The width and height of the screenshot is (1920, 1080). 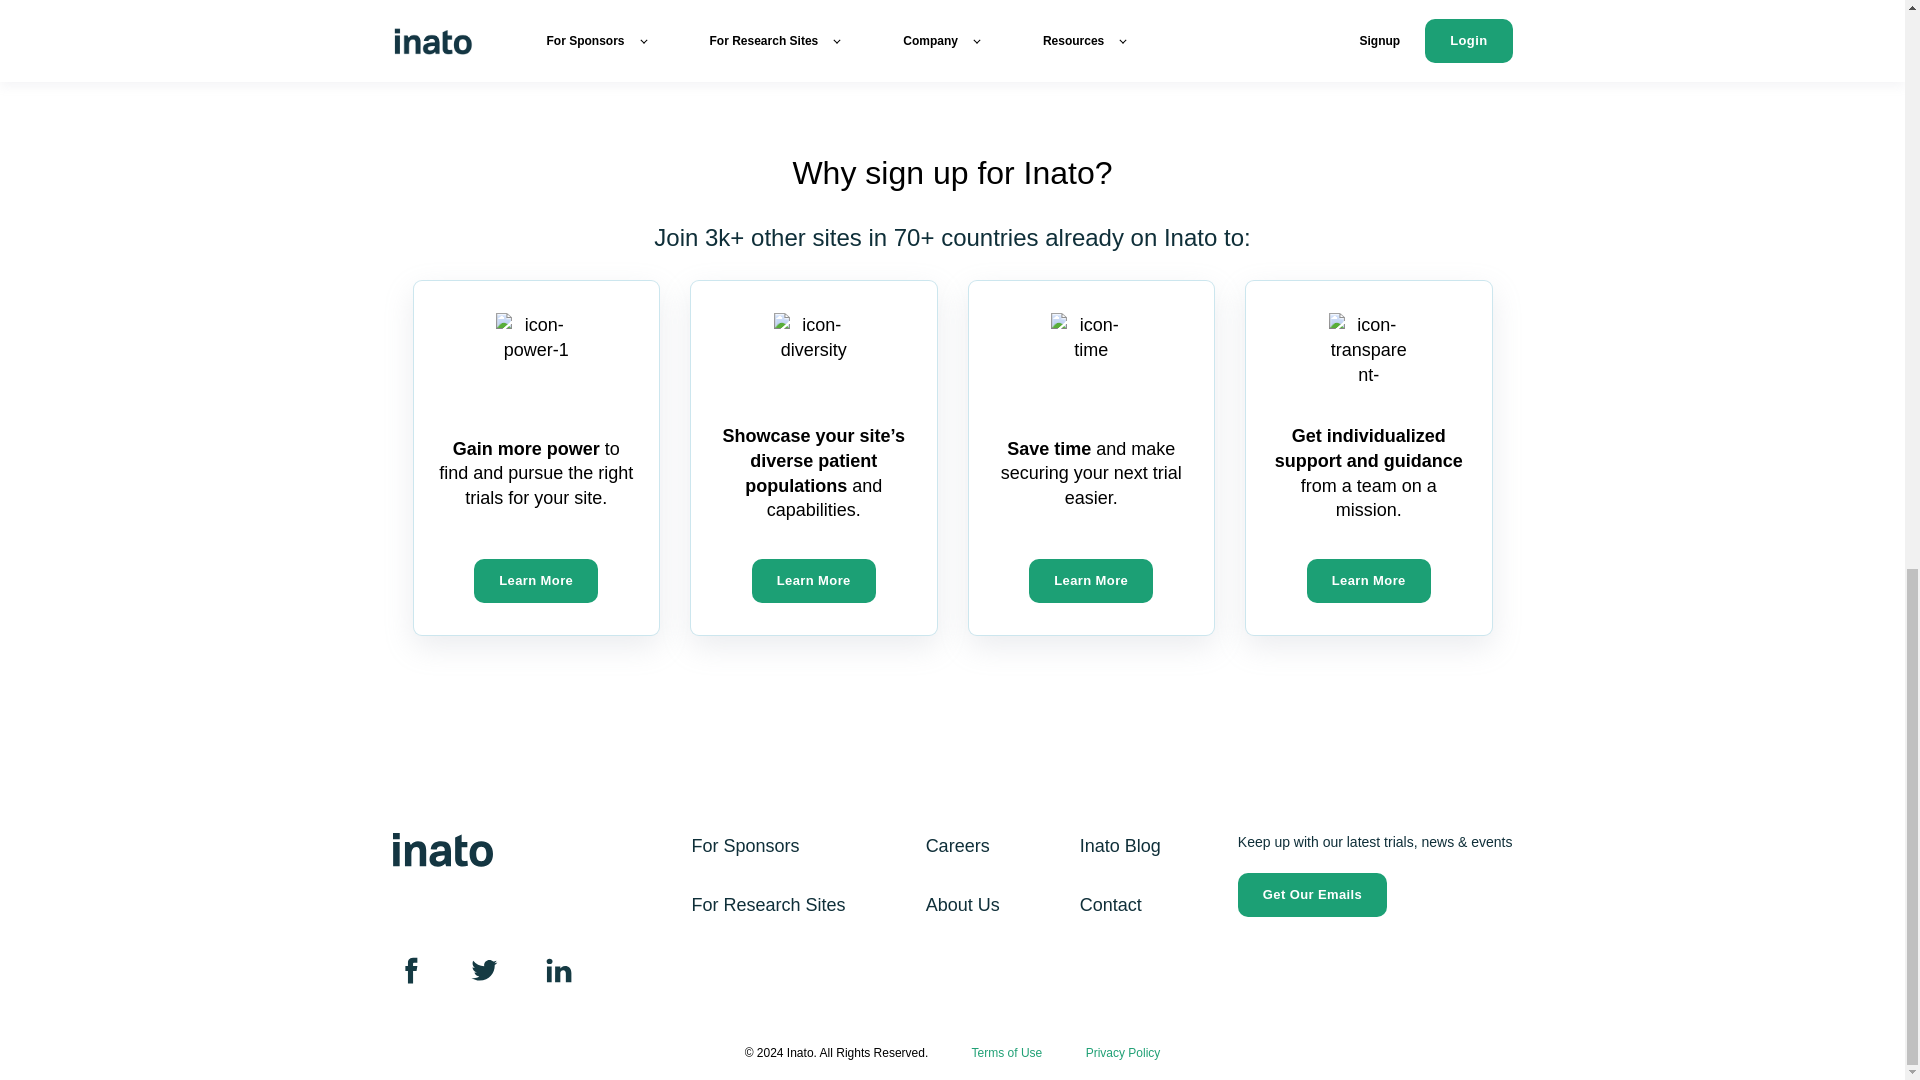 I want to click on For Research Sites, so click(x=768, y=906).